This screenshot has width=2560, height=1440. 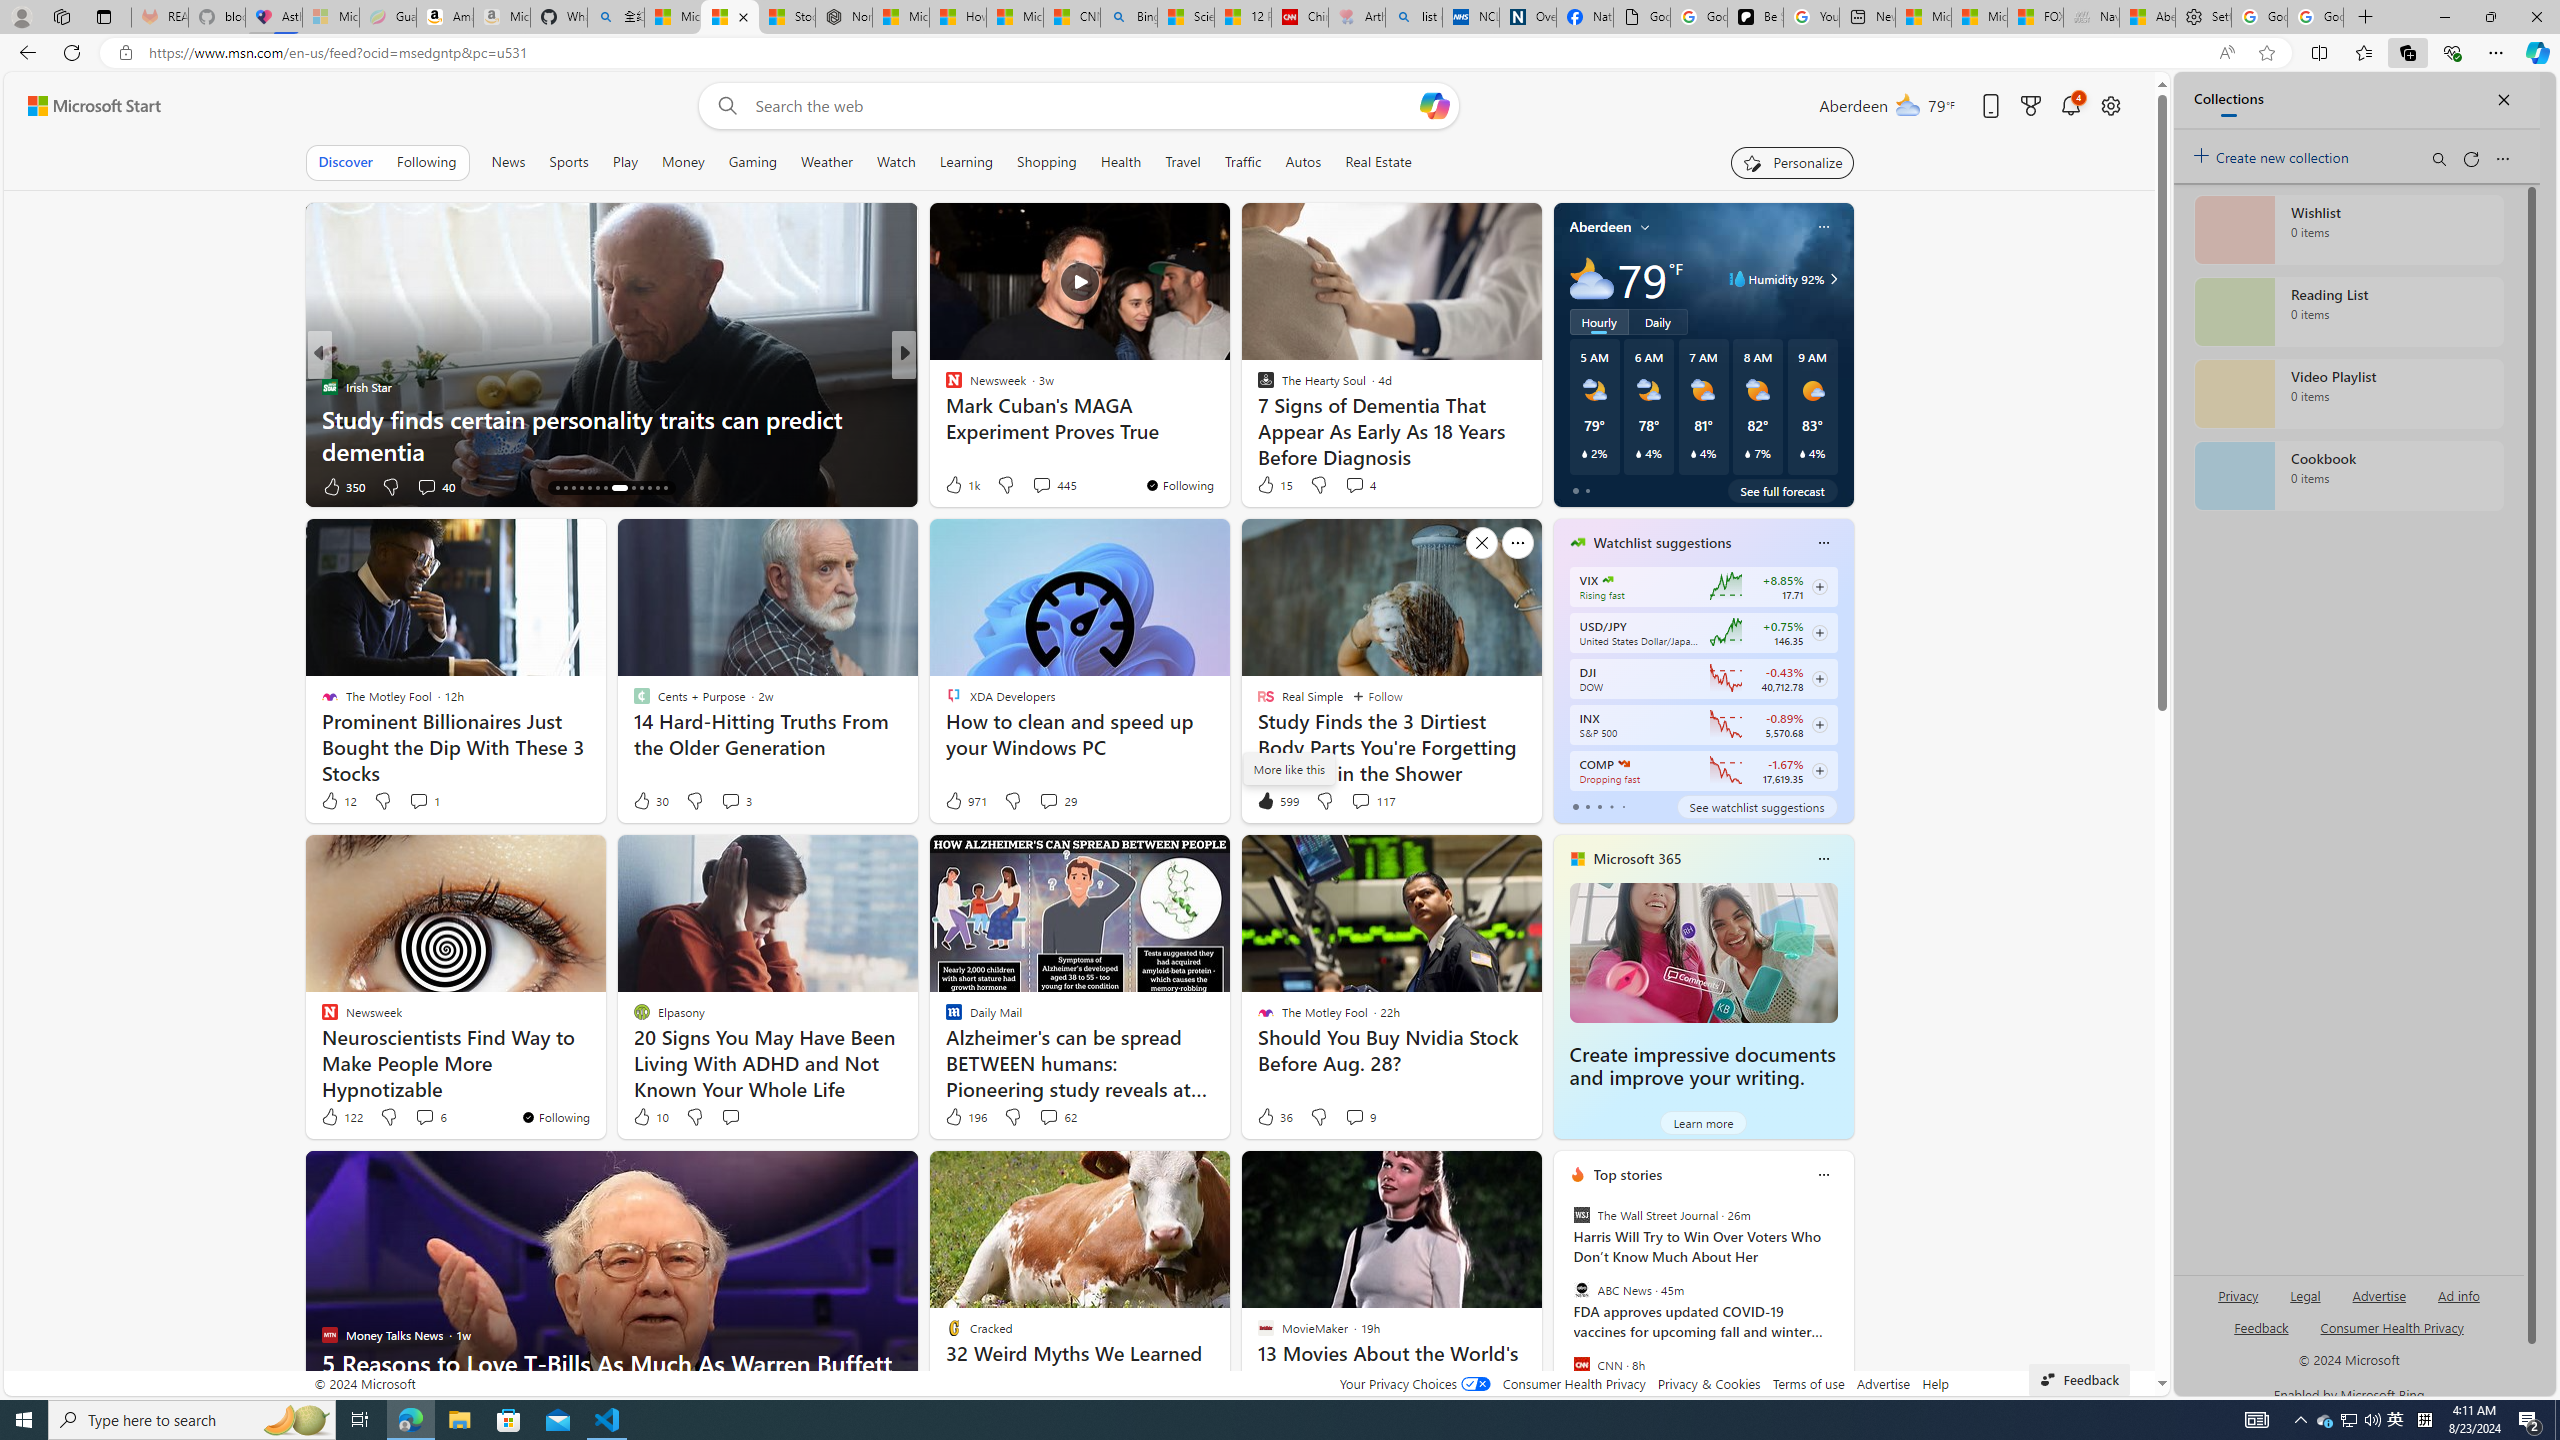 I want to click on AutomationID: tab-26, so click(x=665, y=488).